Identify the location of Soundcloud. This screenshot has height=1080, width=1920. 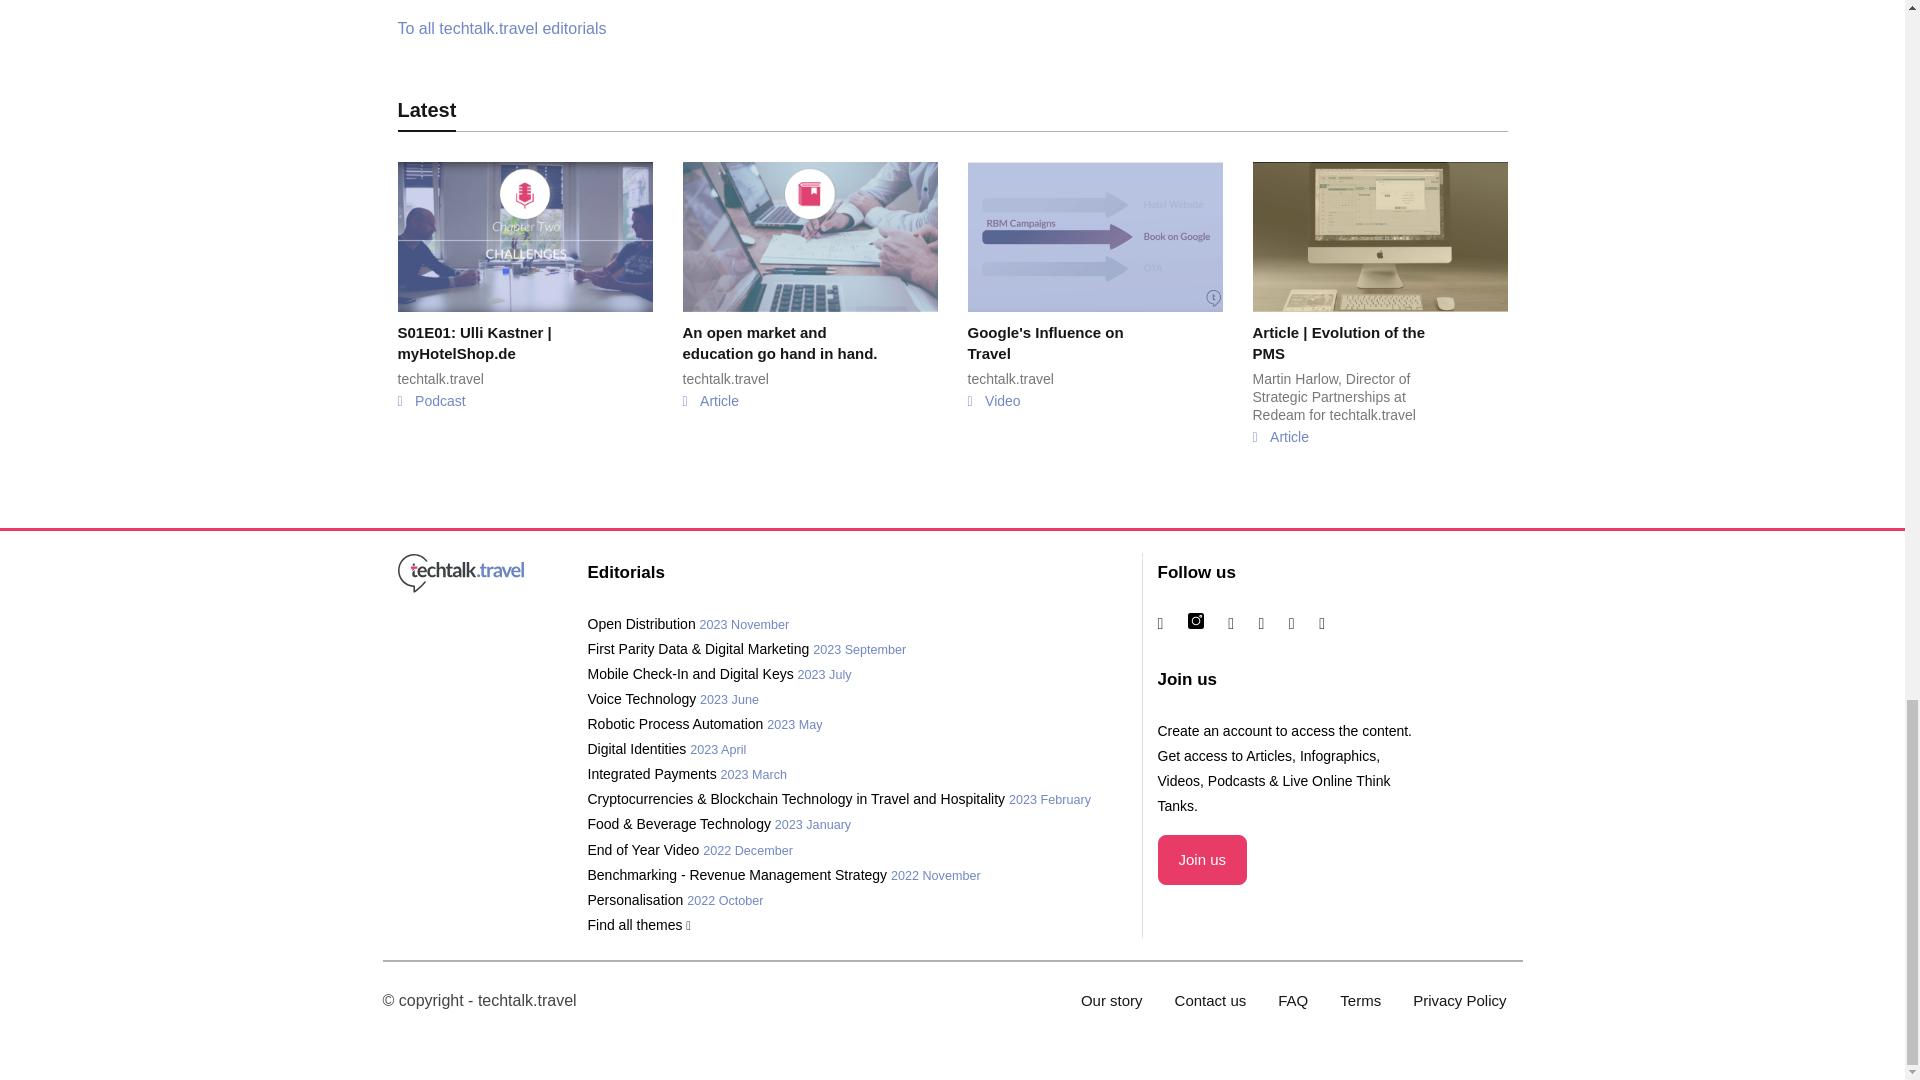
(1332, 622).